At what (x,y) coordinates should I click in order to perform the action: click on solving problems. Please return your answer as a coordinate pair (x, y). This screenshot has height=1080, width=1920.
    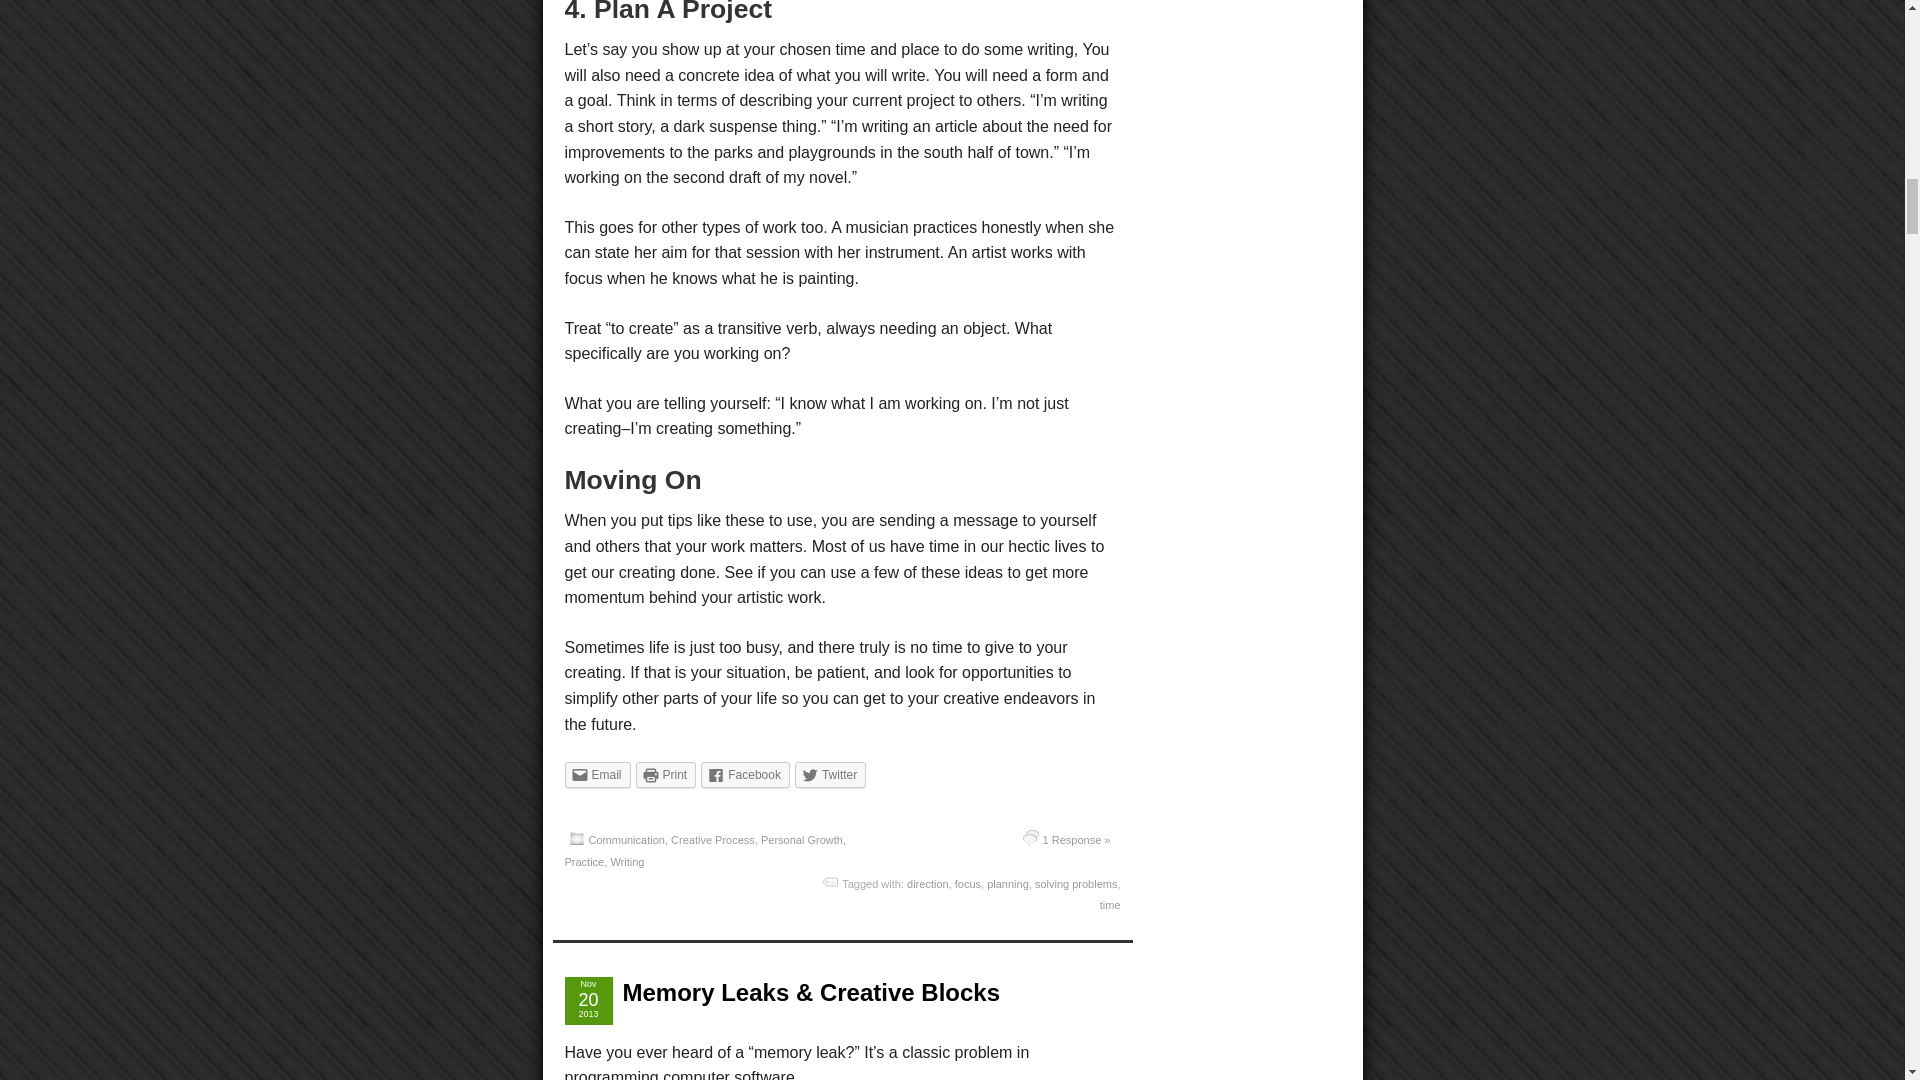
    Looking at the image, I should click on (1076, 884).